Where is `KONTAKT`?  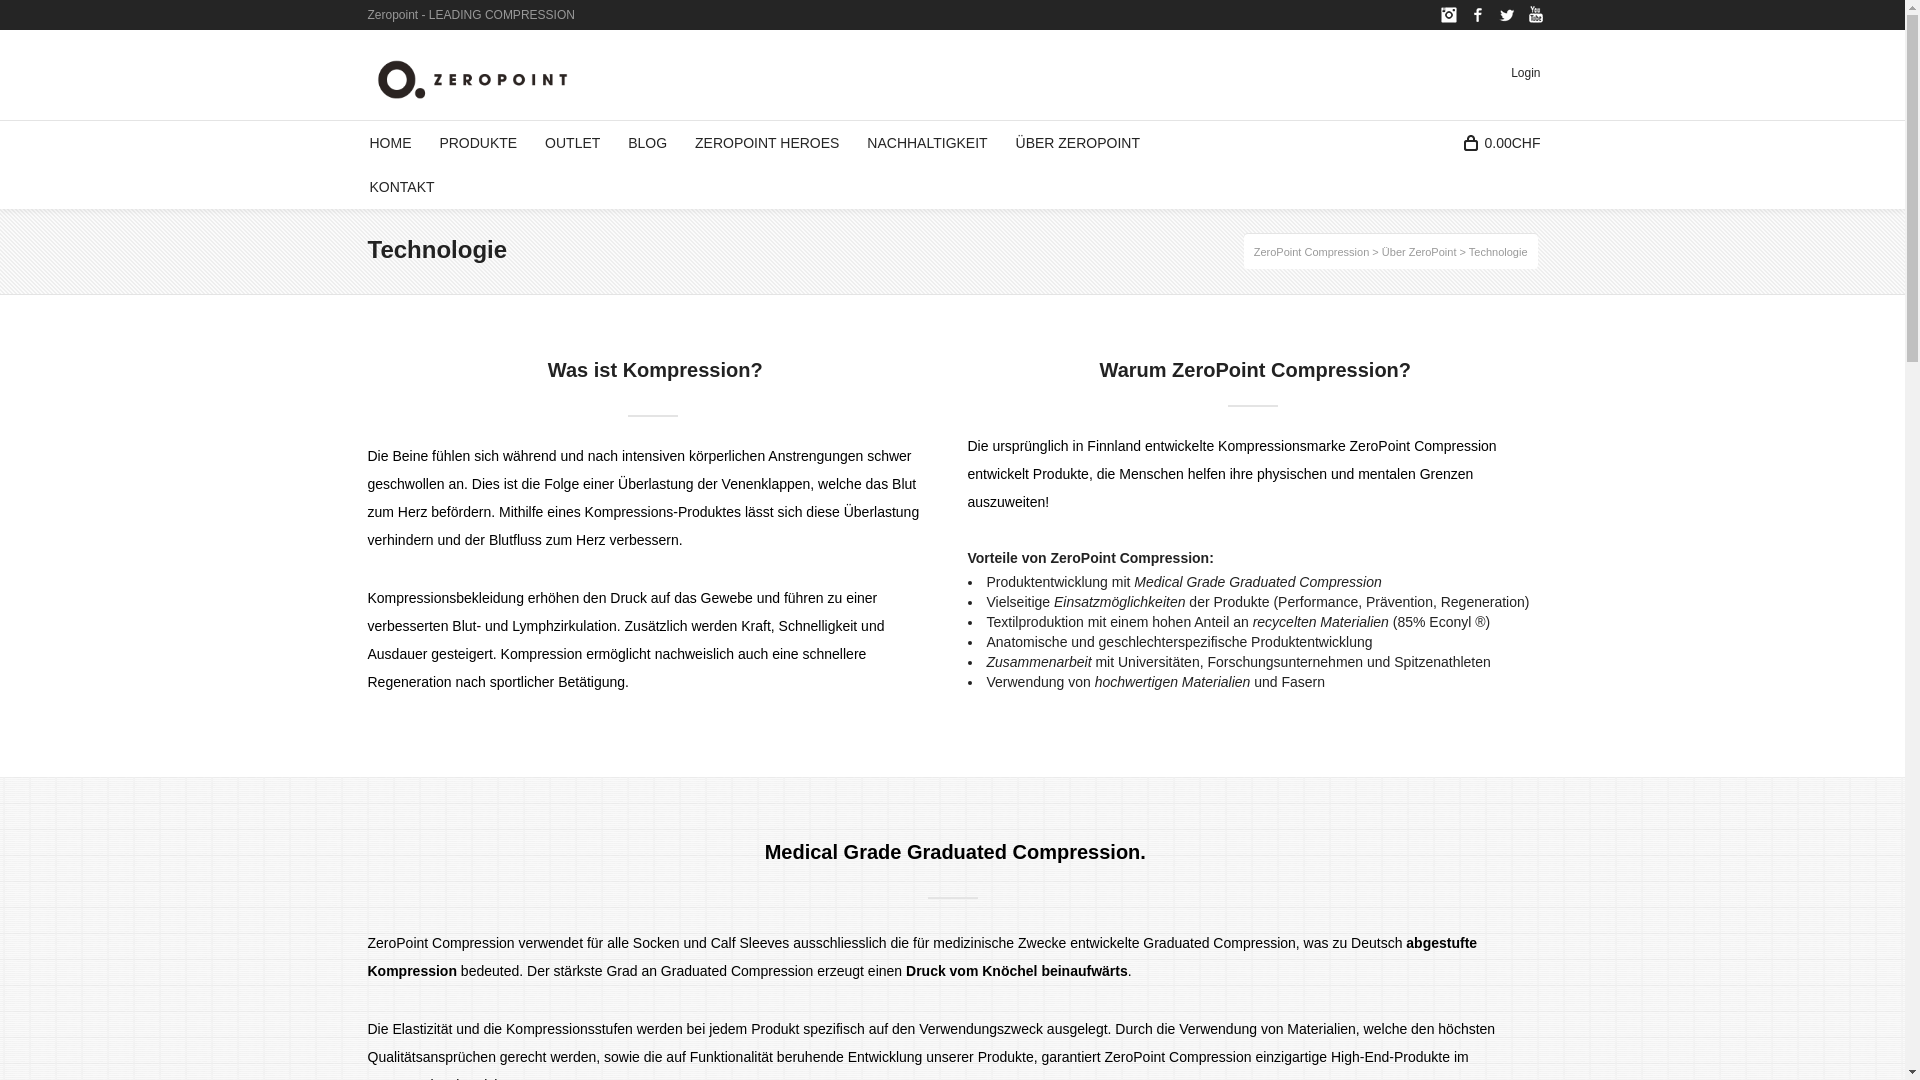
KONTAKT is located at coordinates (402, 187).